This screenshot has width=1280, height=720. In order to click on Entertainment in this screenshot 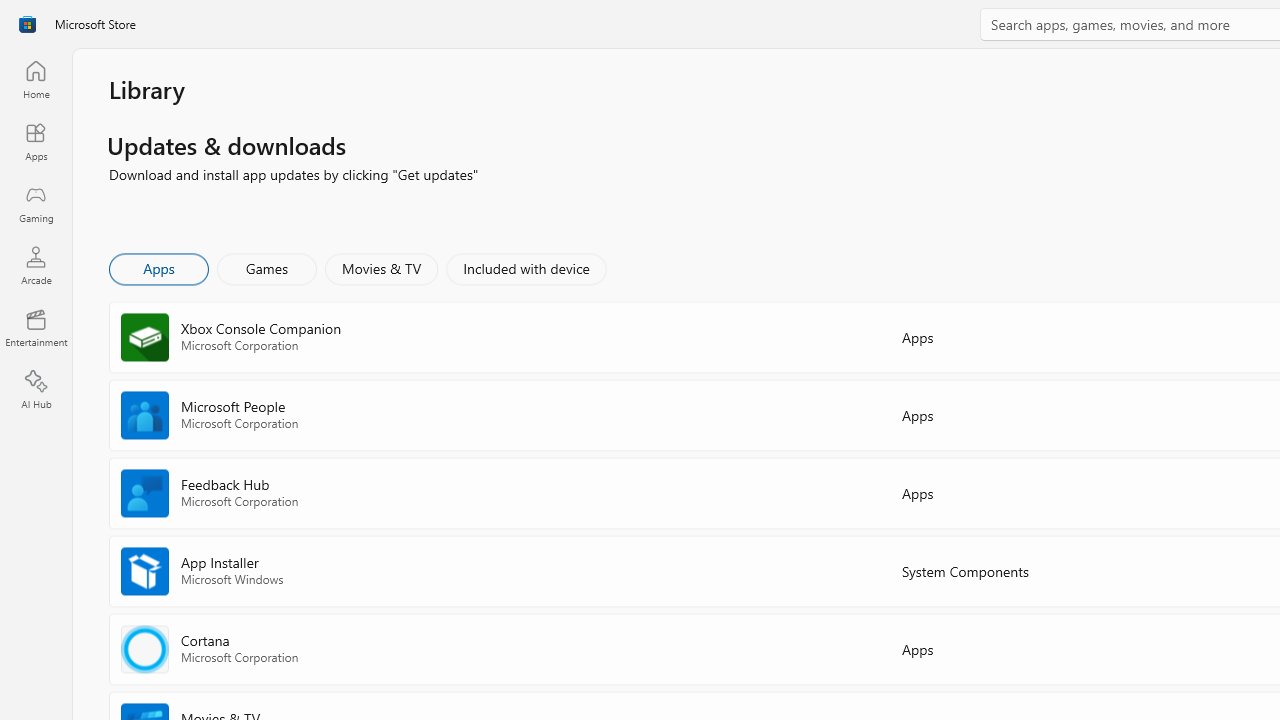, I will do `click(36, 328)`.